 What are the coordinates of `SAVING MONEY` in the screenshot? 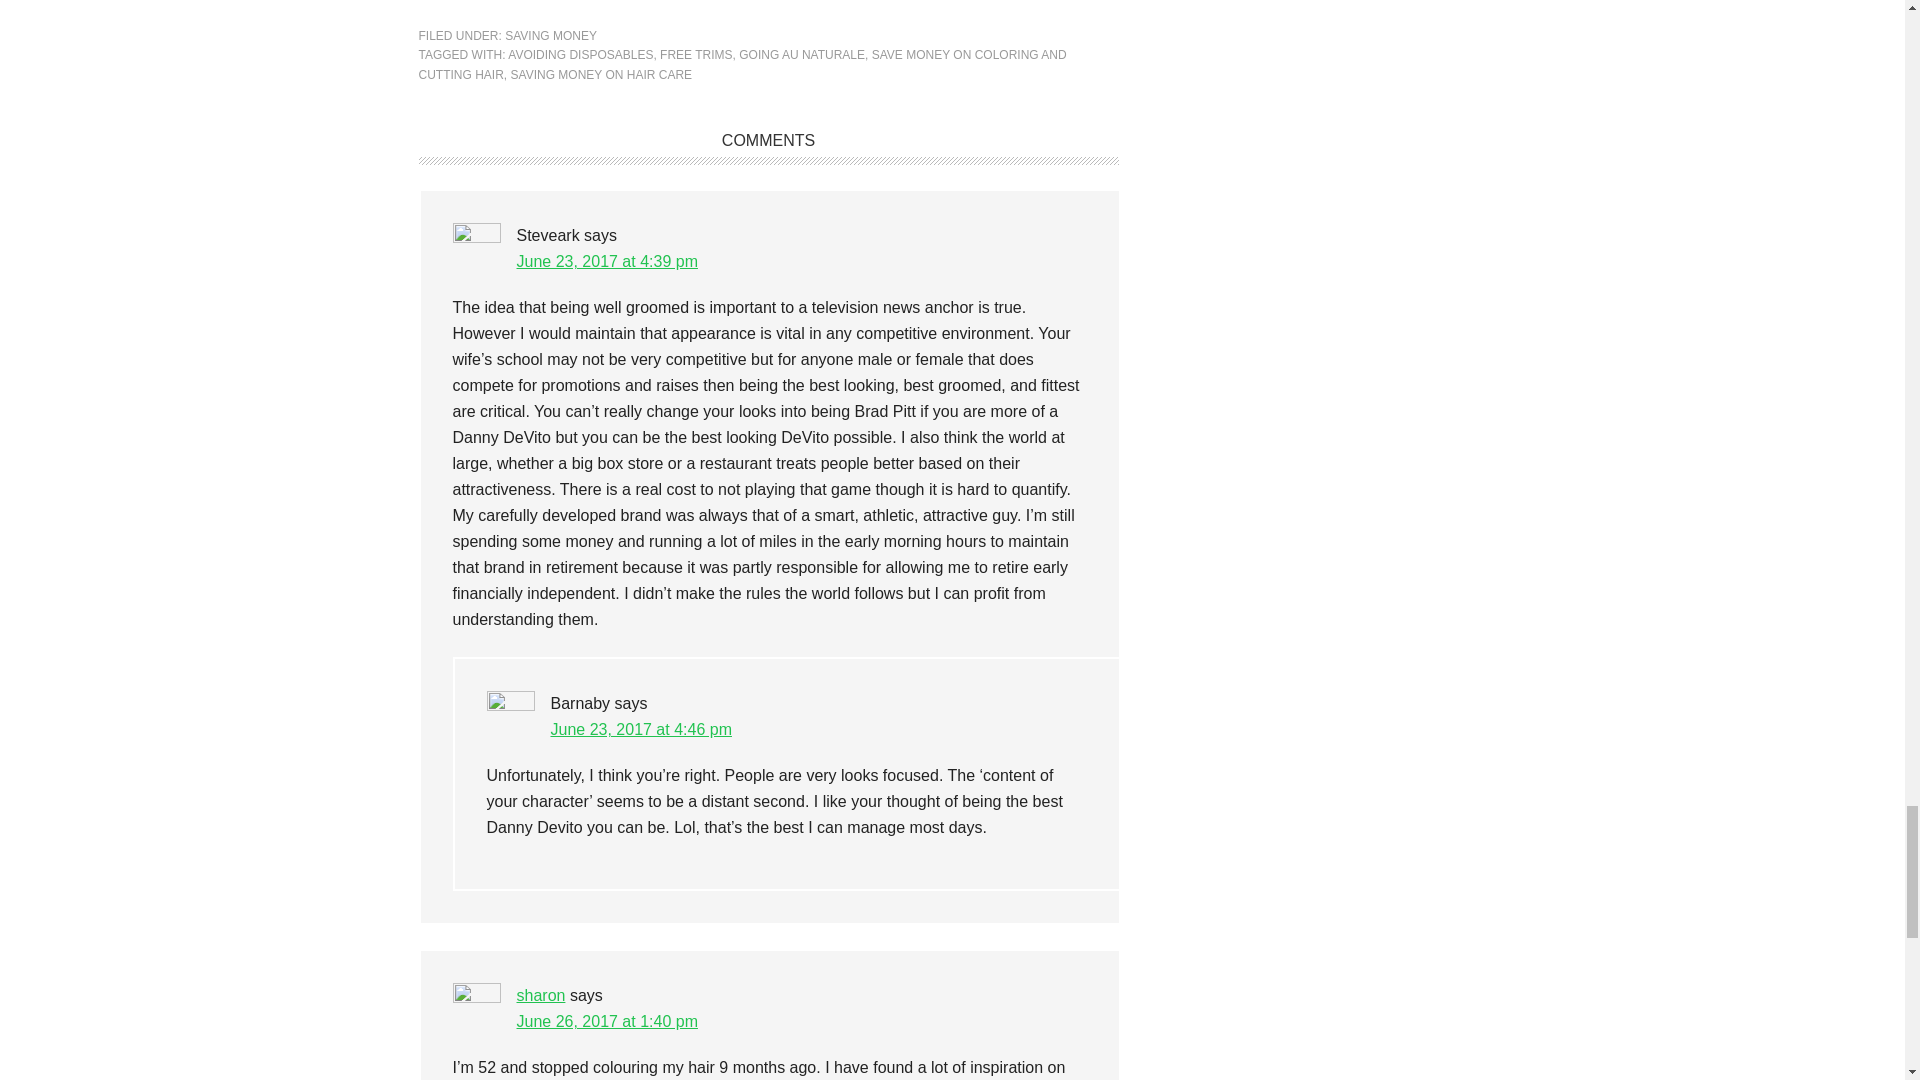 It's located at (550, 36).